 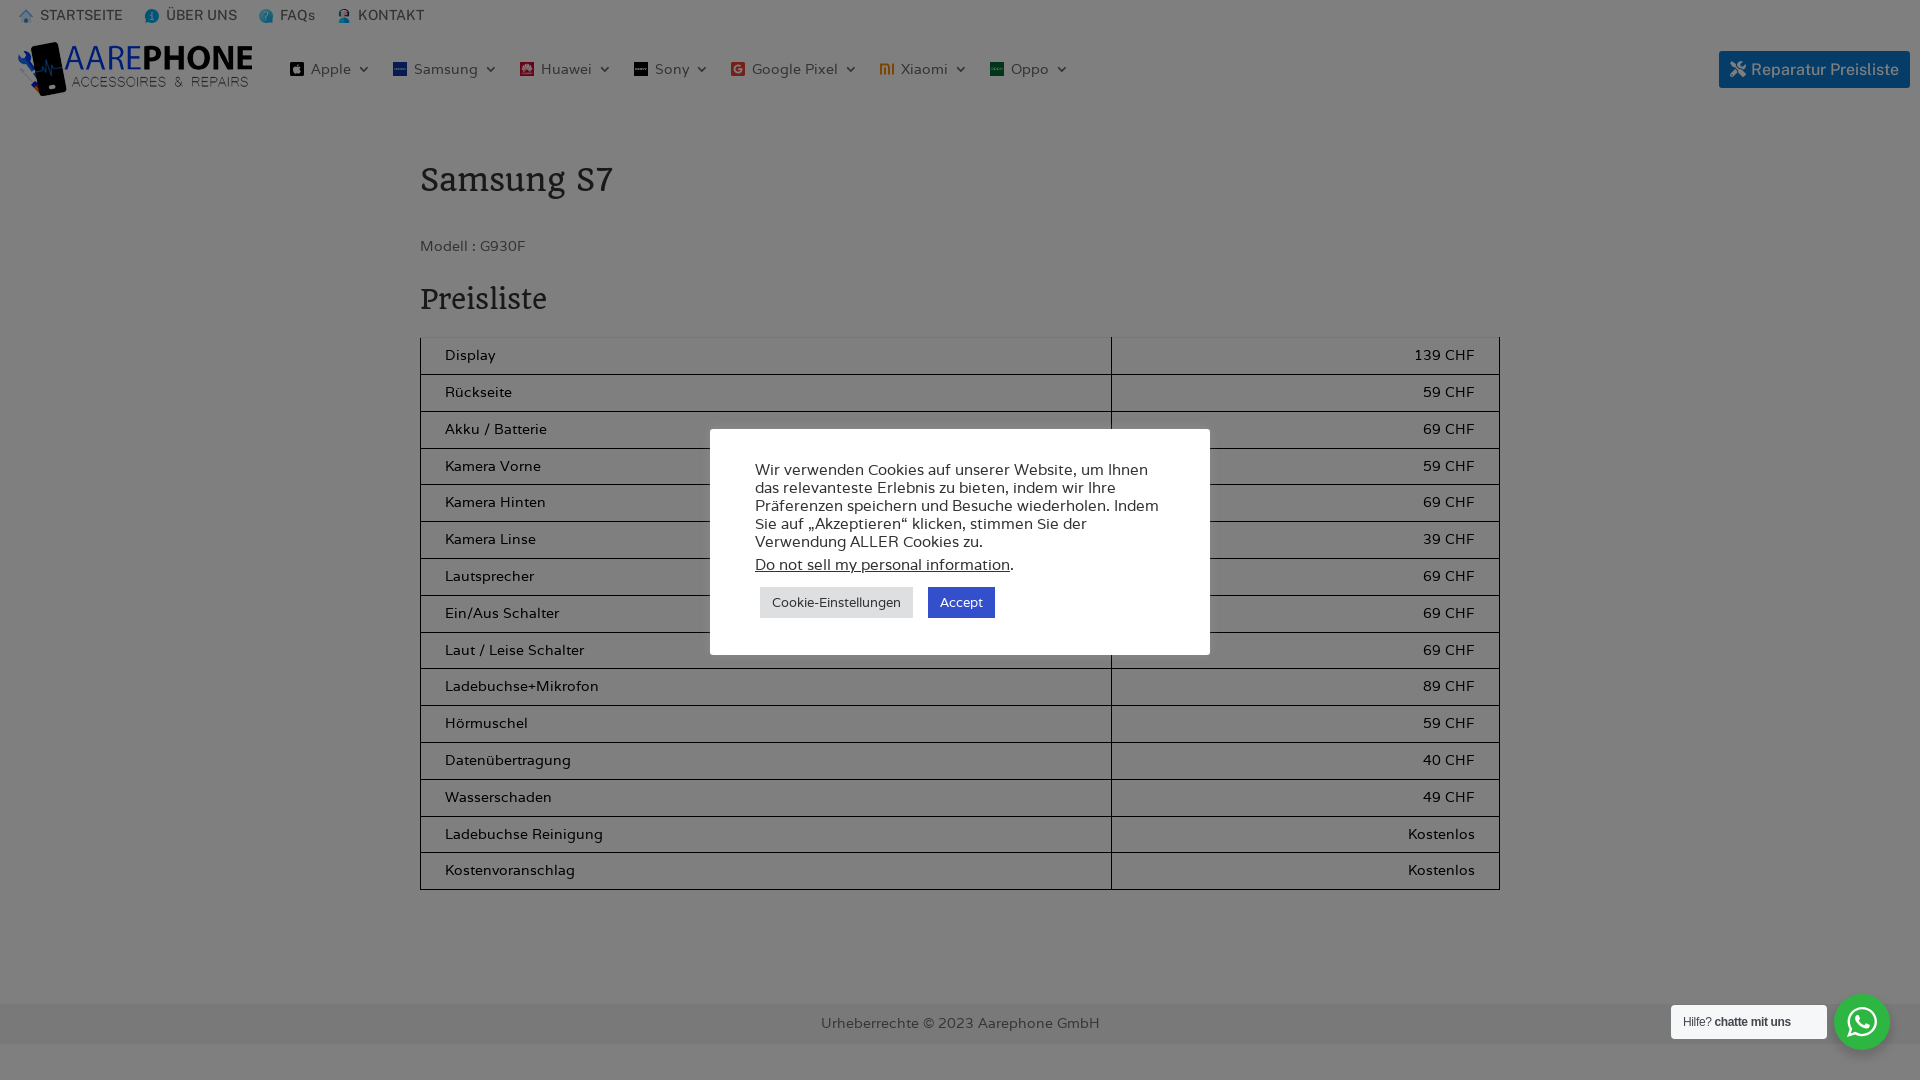 What do you see at coordinates (1030, 69) in the screenshot?
I see `Oppo` at bounding box center [1030, 69].